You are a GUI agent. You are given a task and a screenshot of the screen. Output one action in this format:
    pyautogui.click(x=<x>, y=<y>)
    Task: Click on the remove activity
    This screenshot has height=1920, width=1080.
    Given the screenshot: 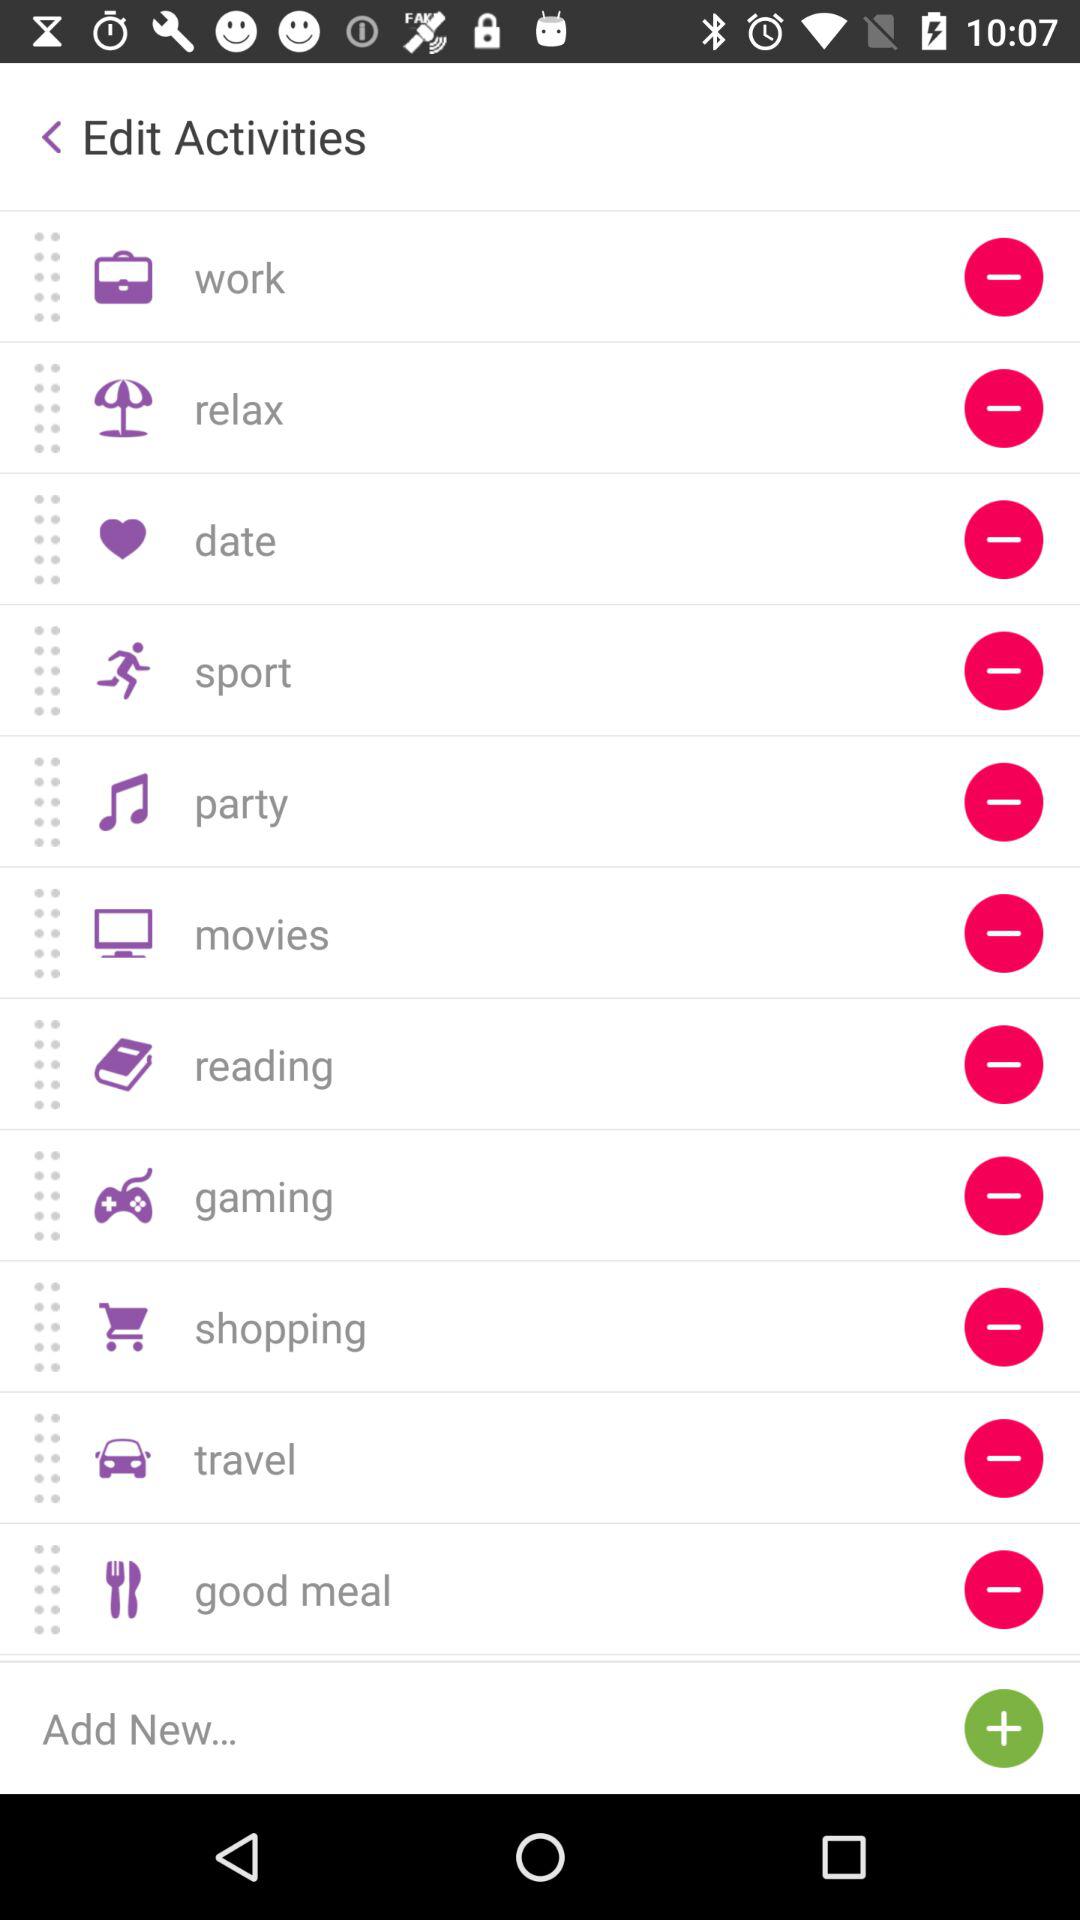 What is the action you would take?
    pyautogui.click(x=1004, y=932)
    